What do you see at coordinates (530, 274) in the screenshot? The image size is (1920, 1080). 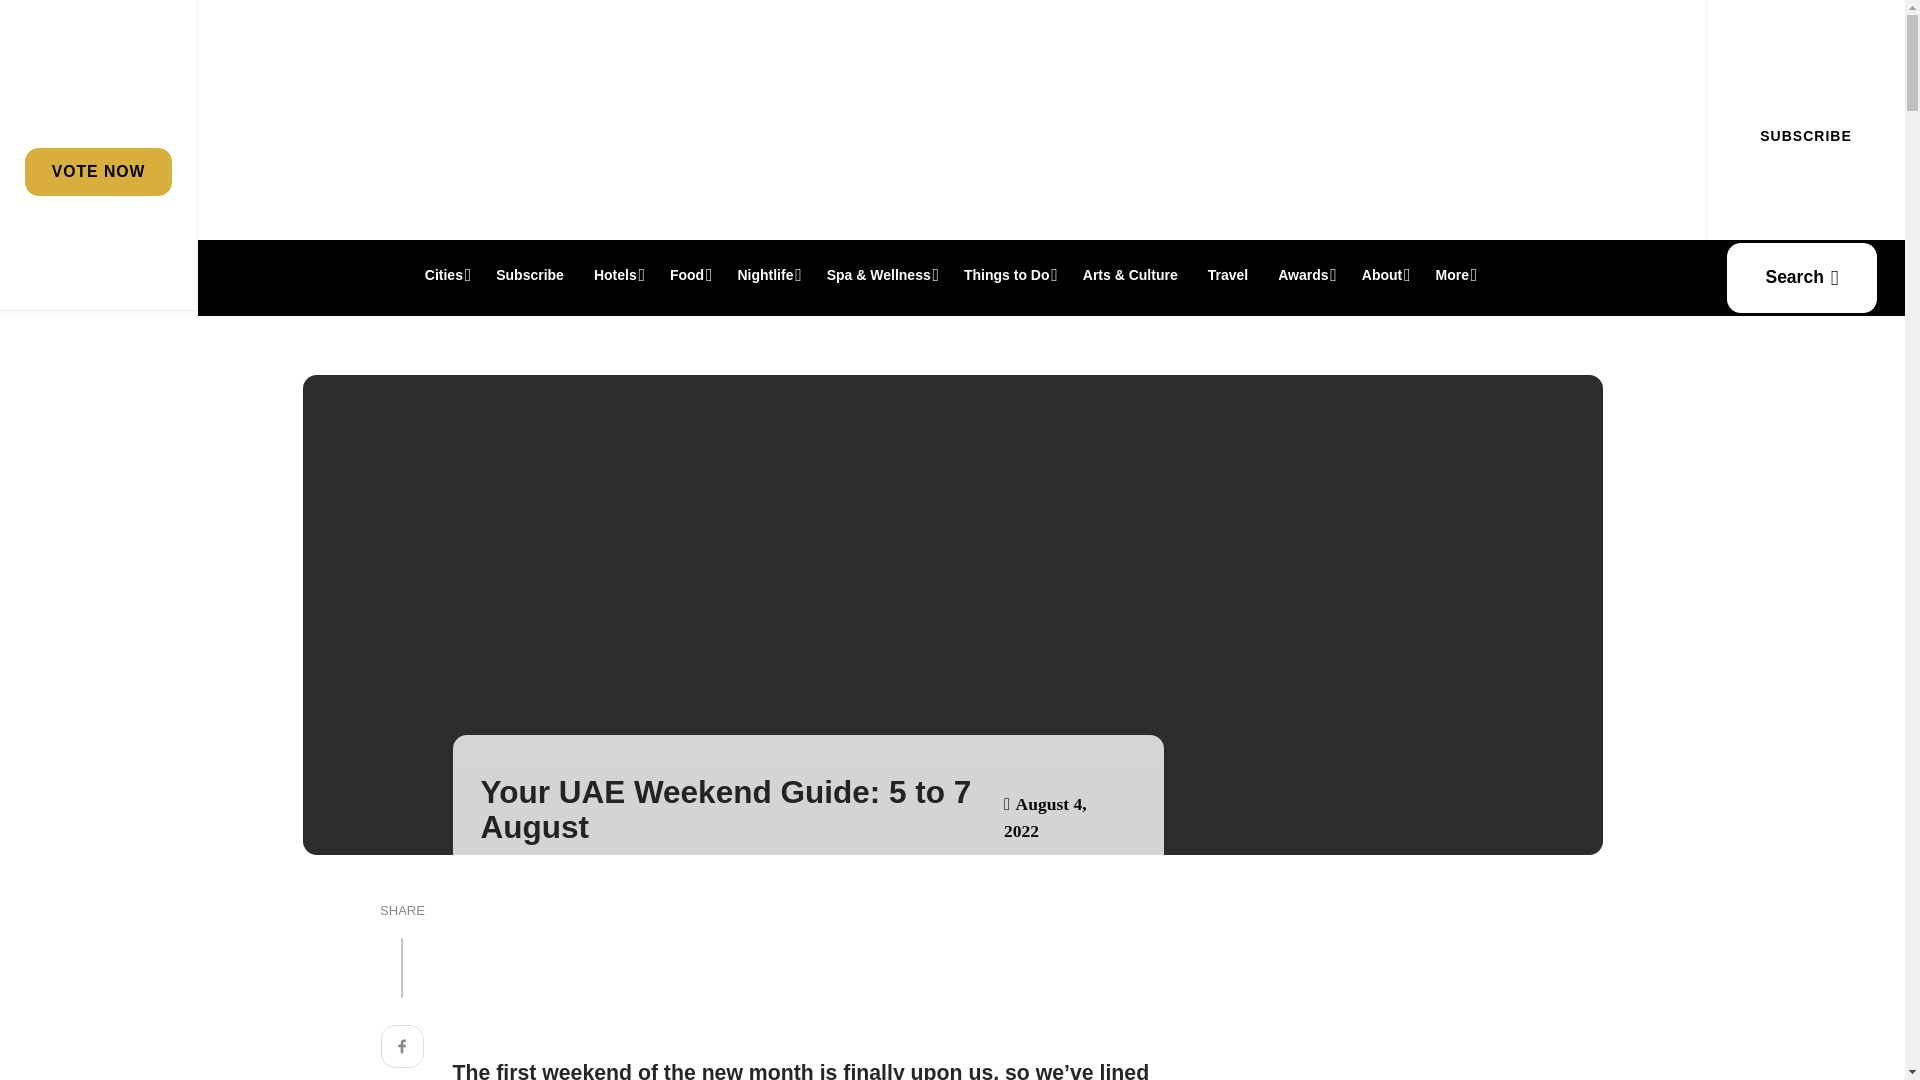 I see `Subscribe` at bounding box center [530, 274].